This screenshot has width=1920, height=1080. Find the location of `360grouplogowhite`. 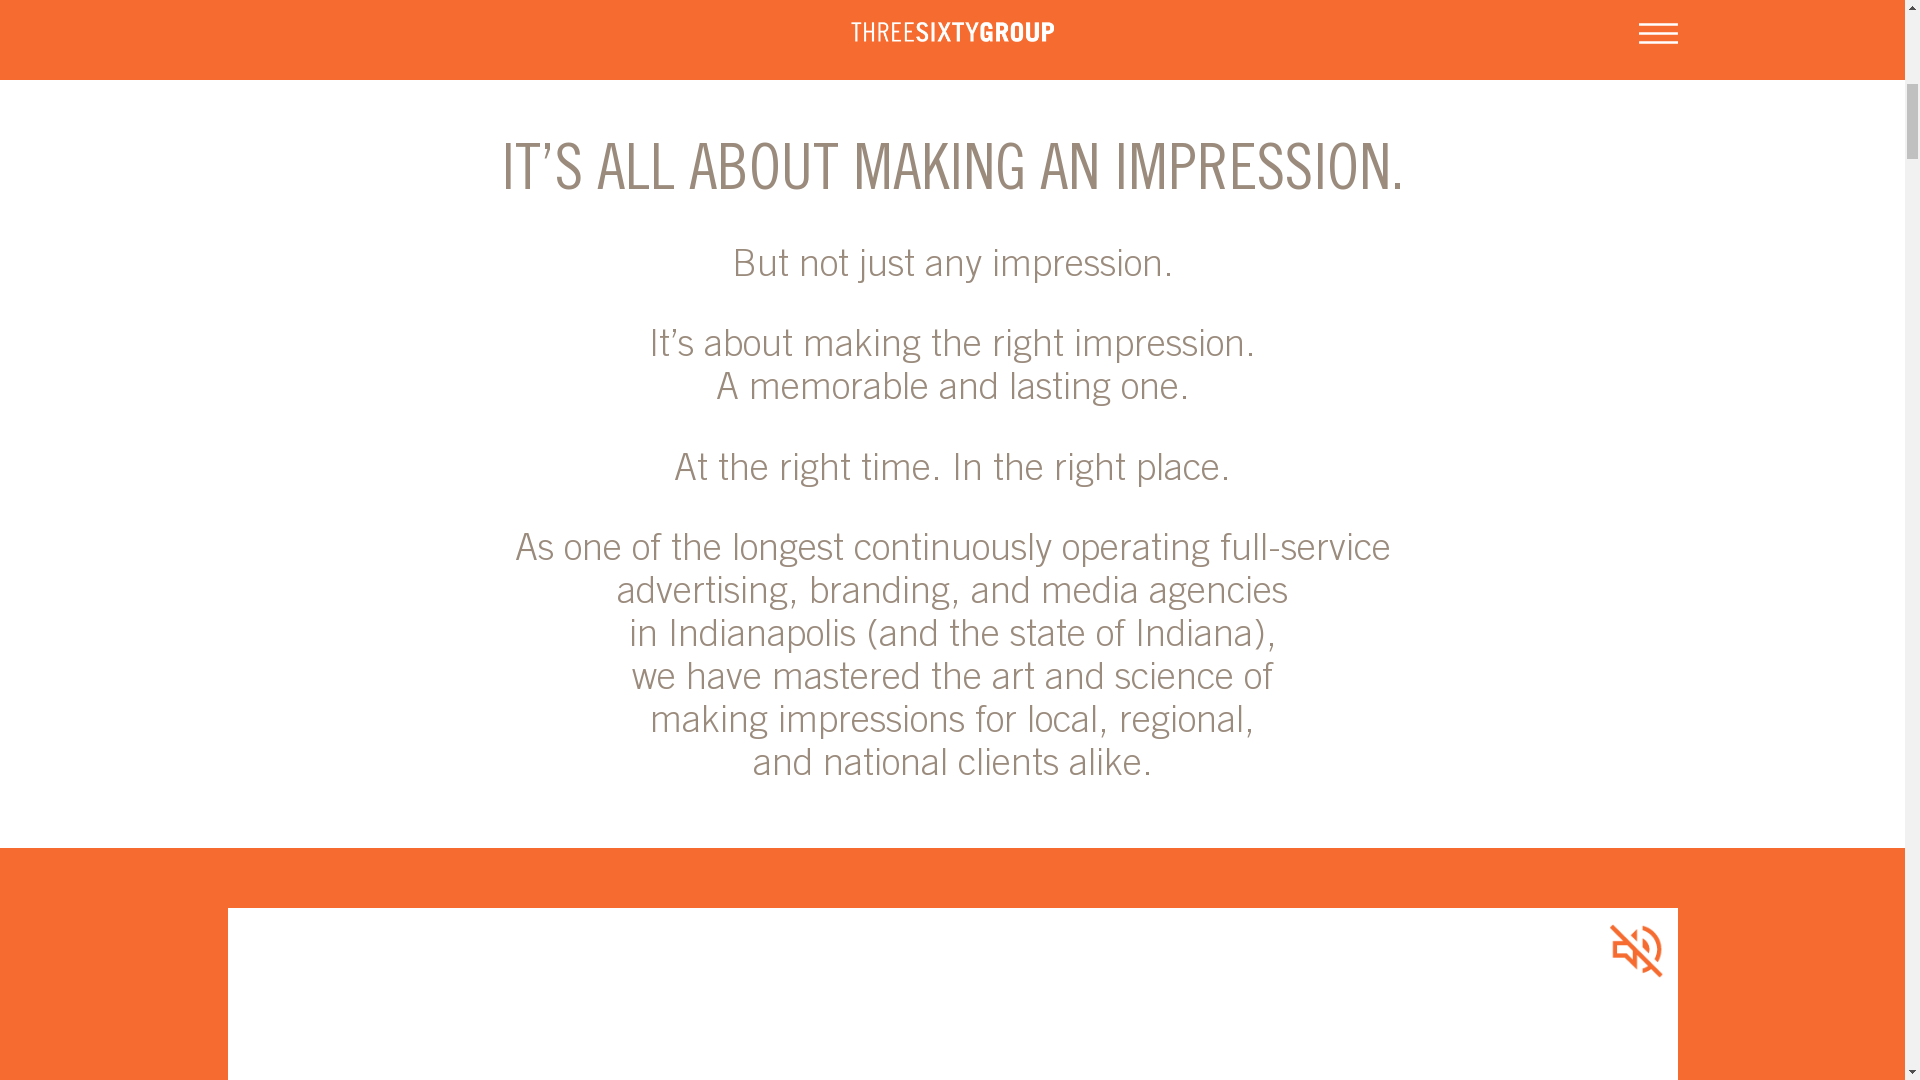

360grouplogowhite is located at coordinates (952, 625).